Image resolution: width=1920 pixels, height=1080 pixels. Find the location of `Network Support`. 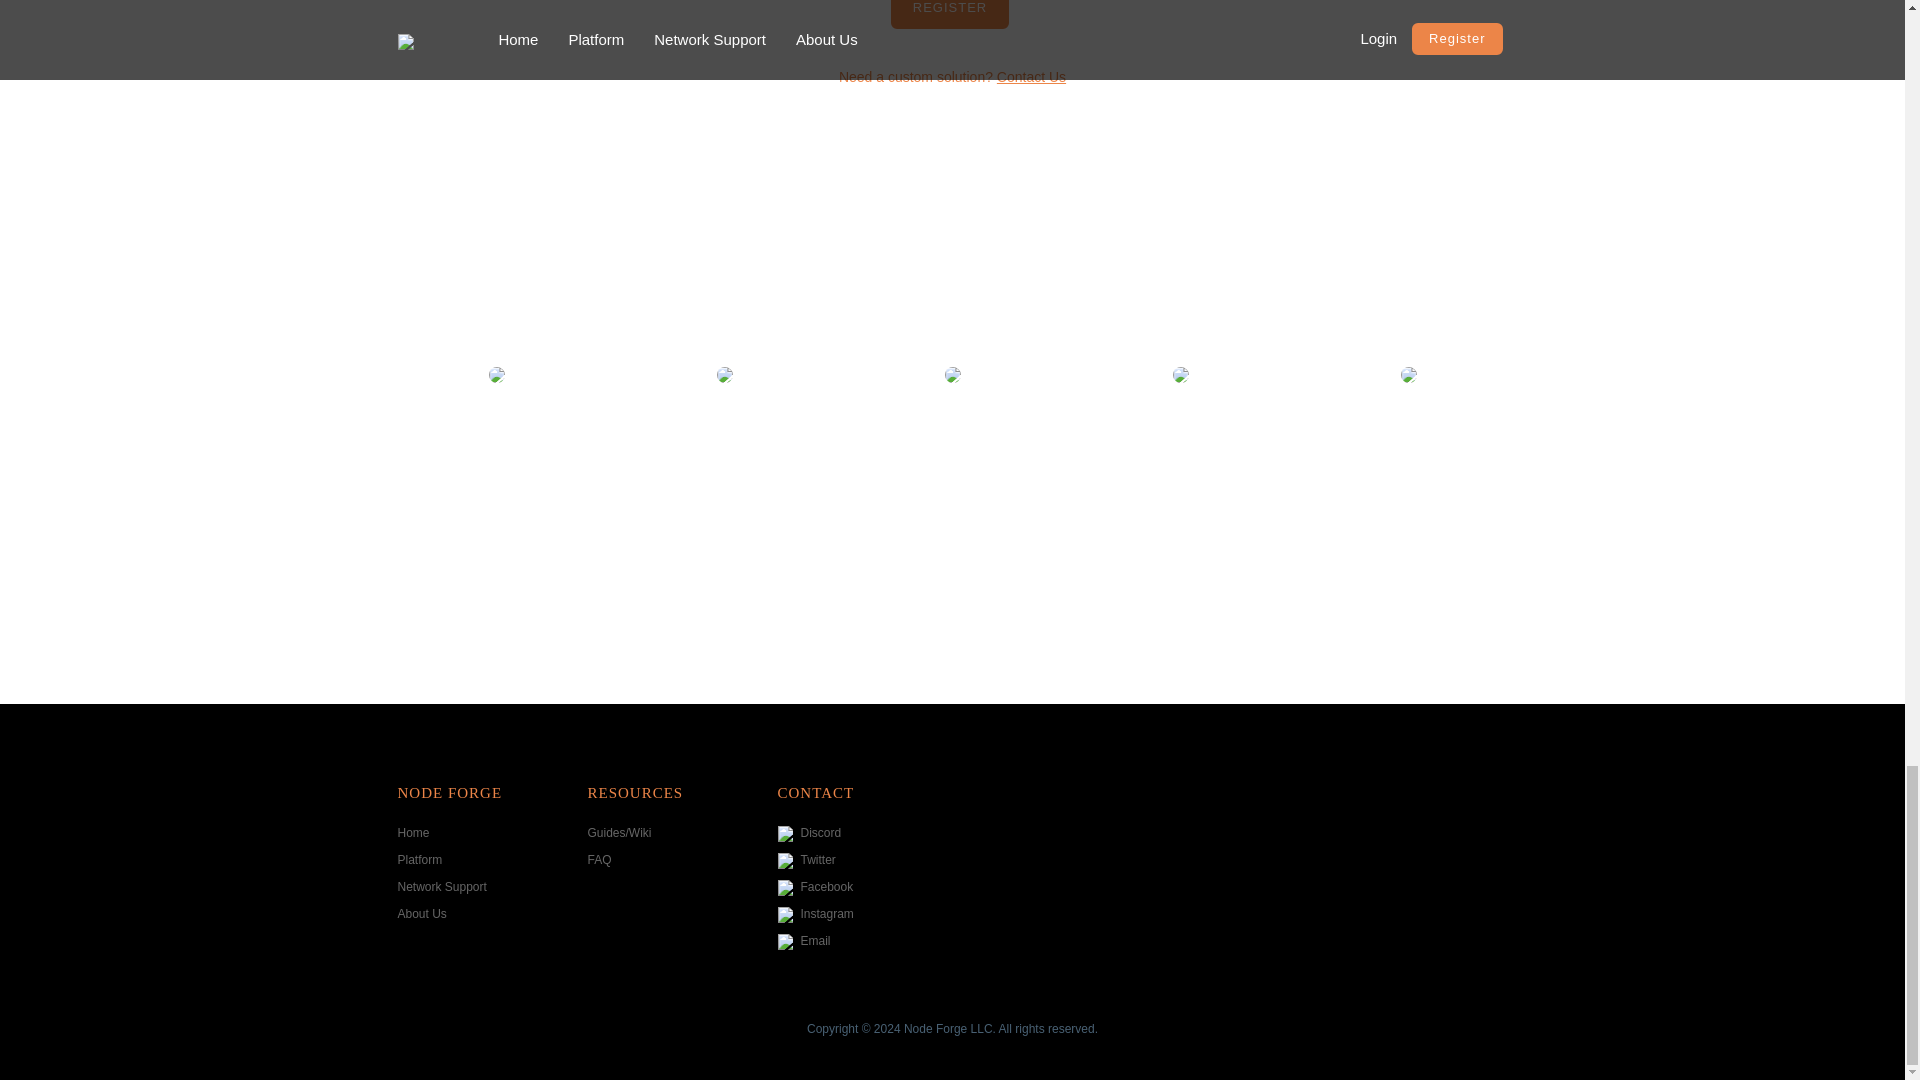

Network Support is located at coordinates (442, 887).